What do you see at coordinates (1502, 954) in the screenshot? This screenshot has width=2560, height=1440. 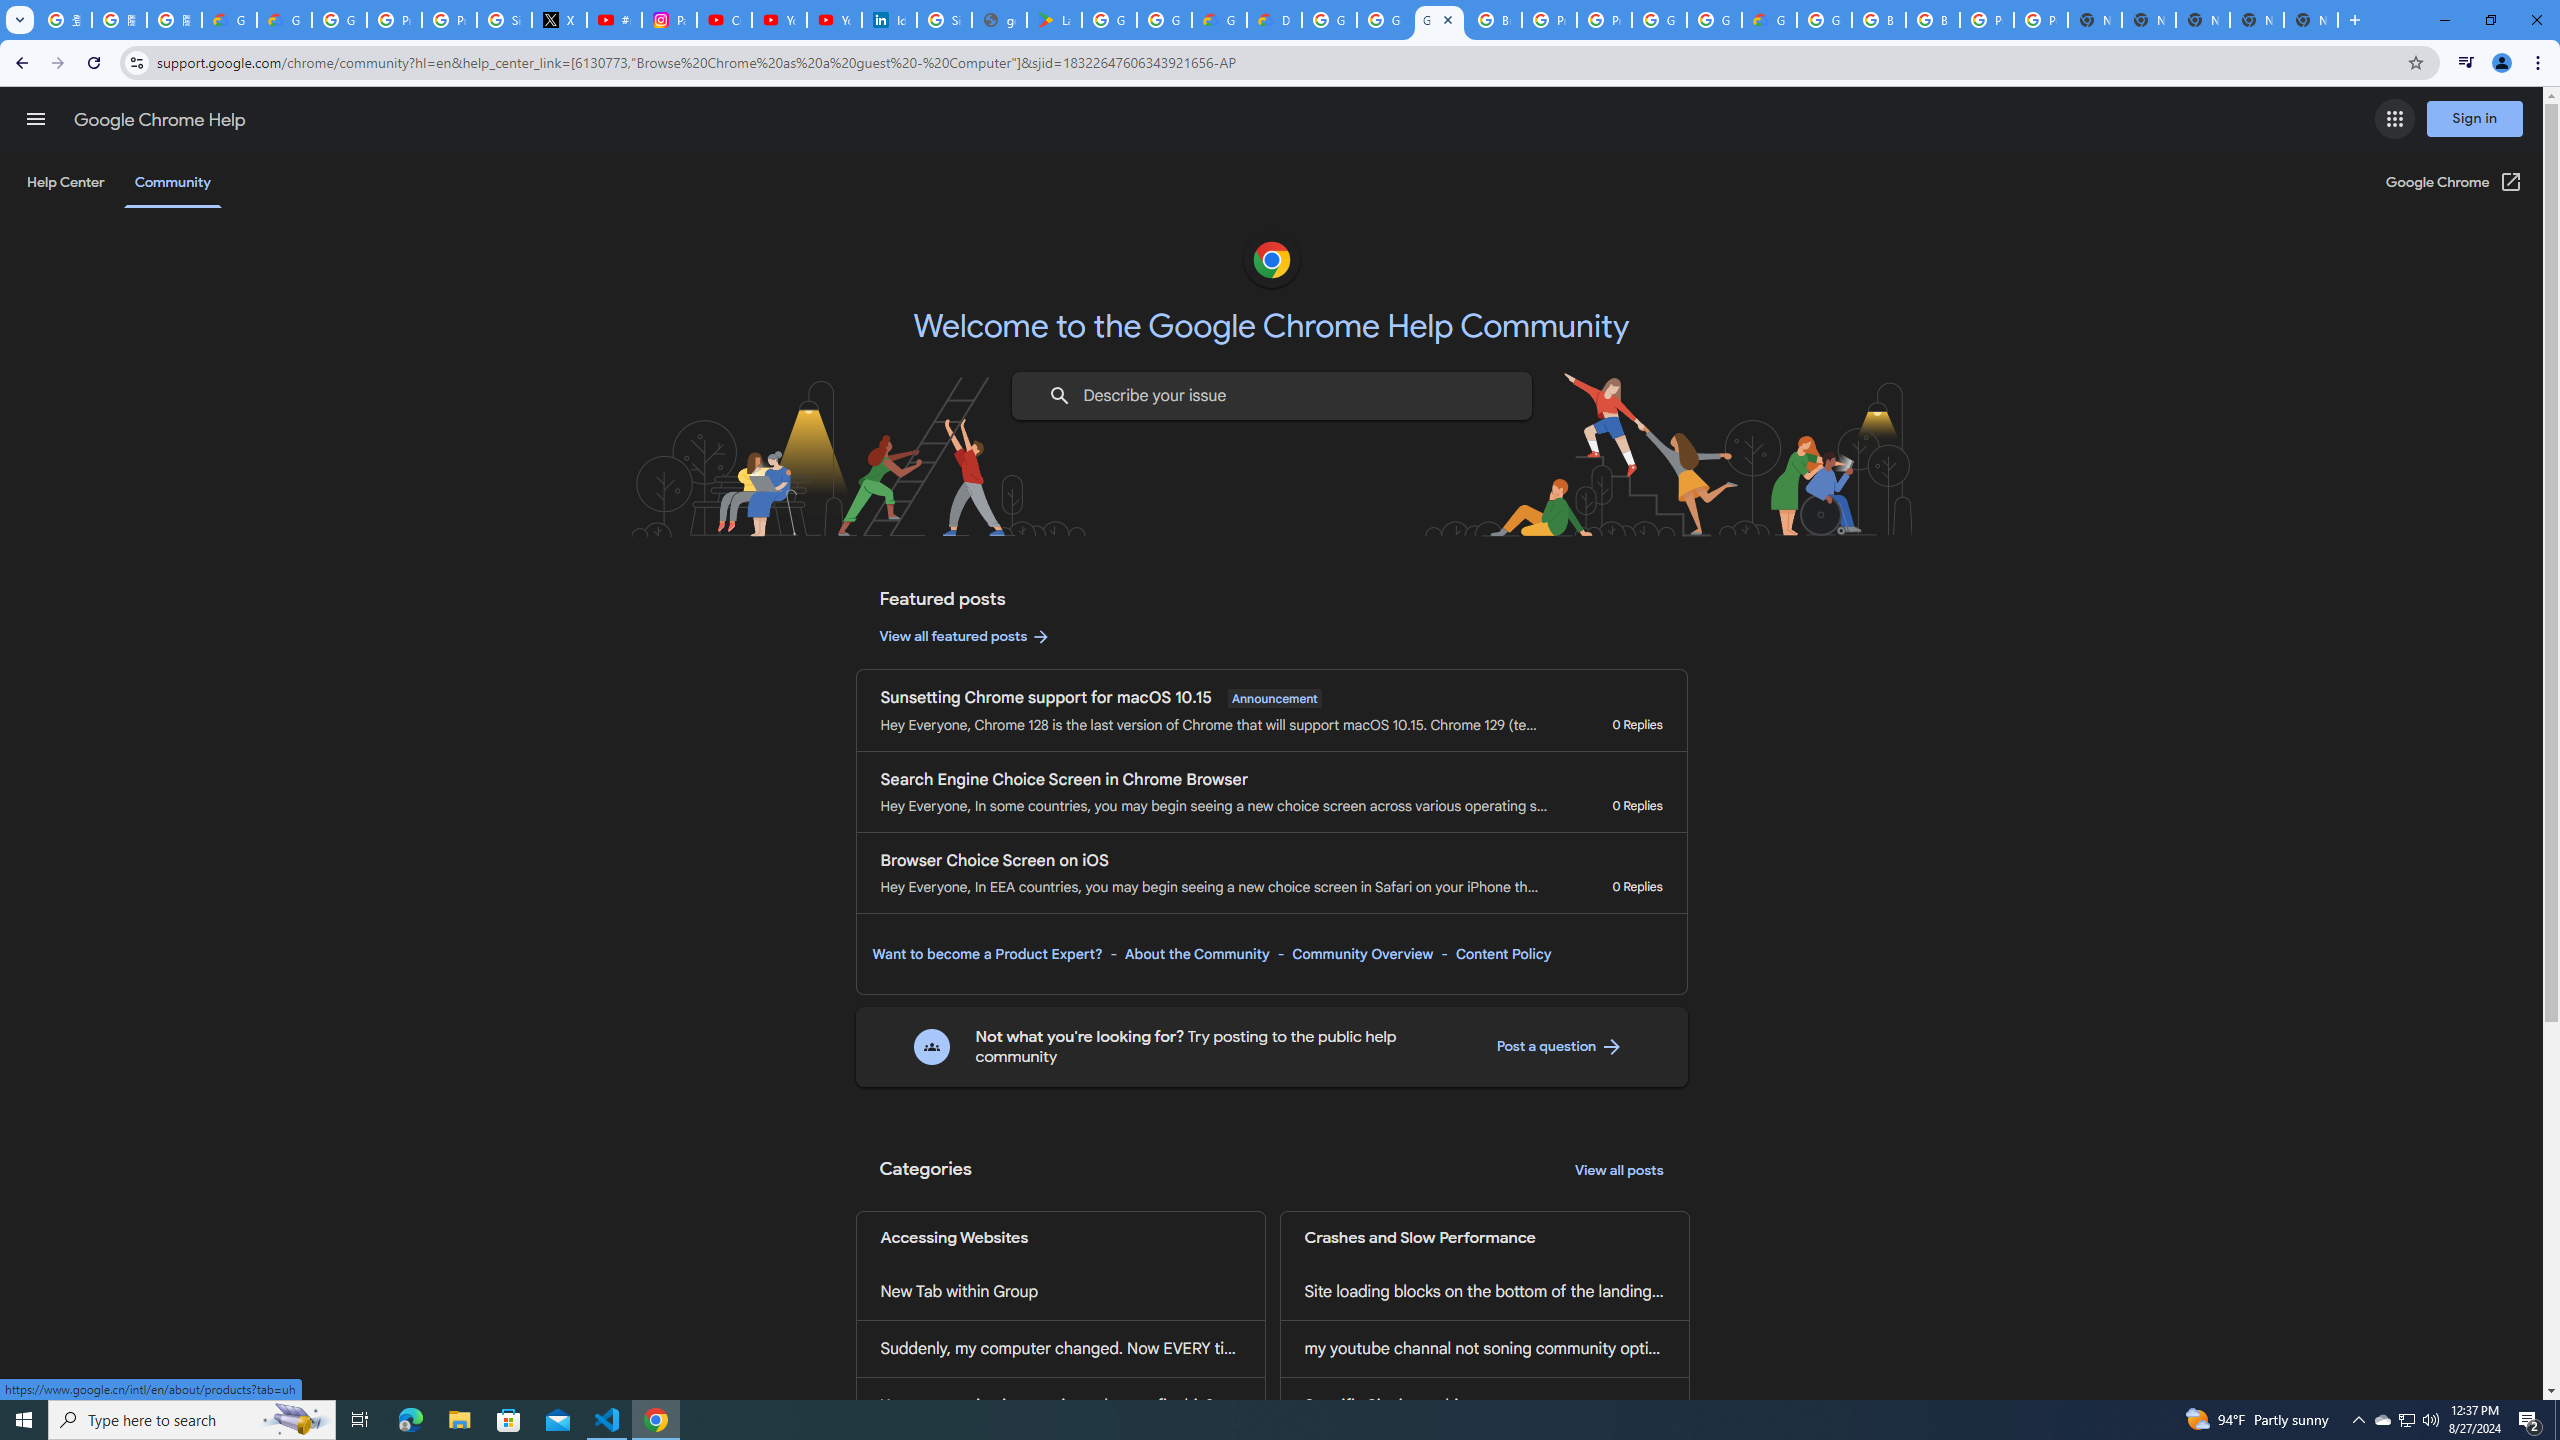 I see `Content Policy` at bounding box center [1502, 954].